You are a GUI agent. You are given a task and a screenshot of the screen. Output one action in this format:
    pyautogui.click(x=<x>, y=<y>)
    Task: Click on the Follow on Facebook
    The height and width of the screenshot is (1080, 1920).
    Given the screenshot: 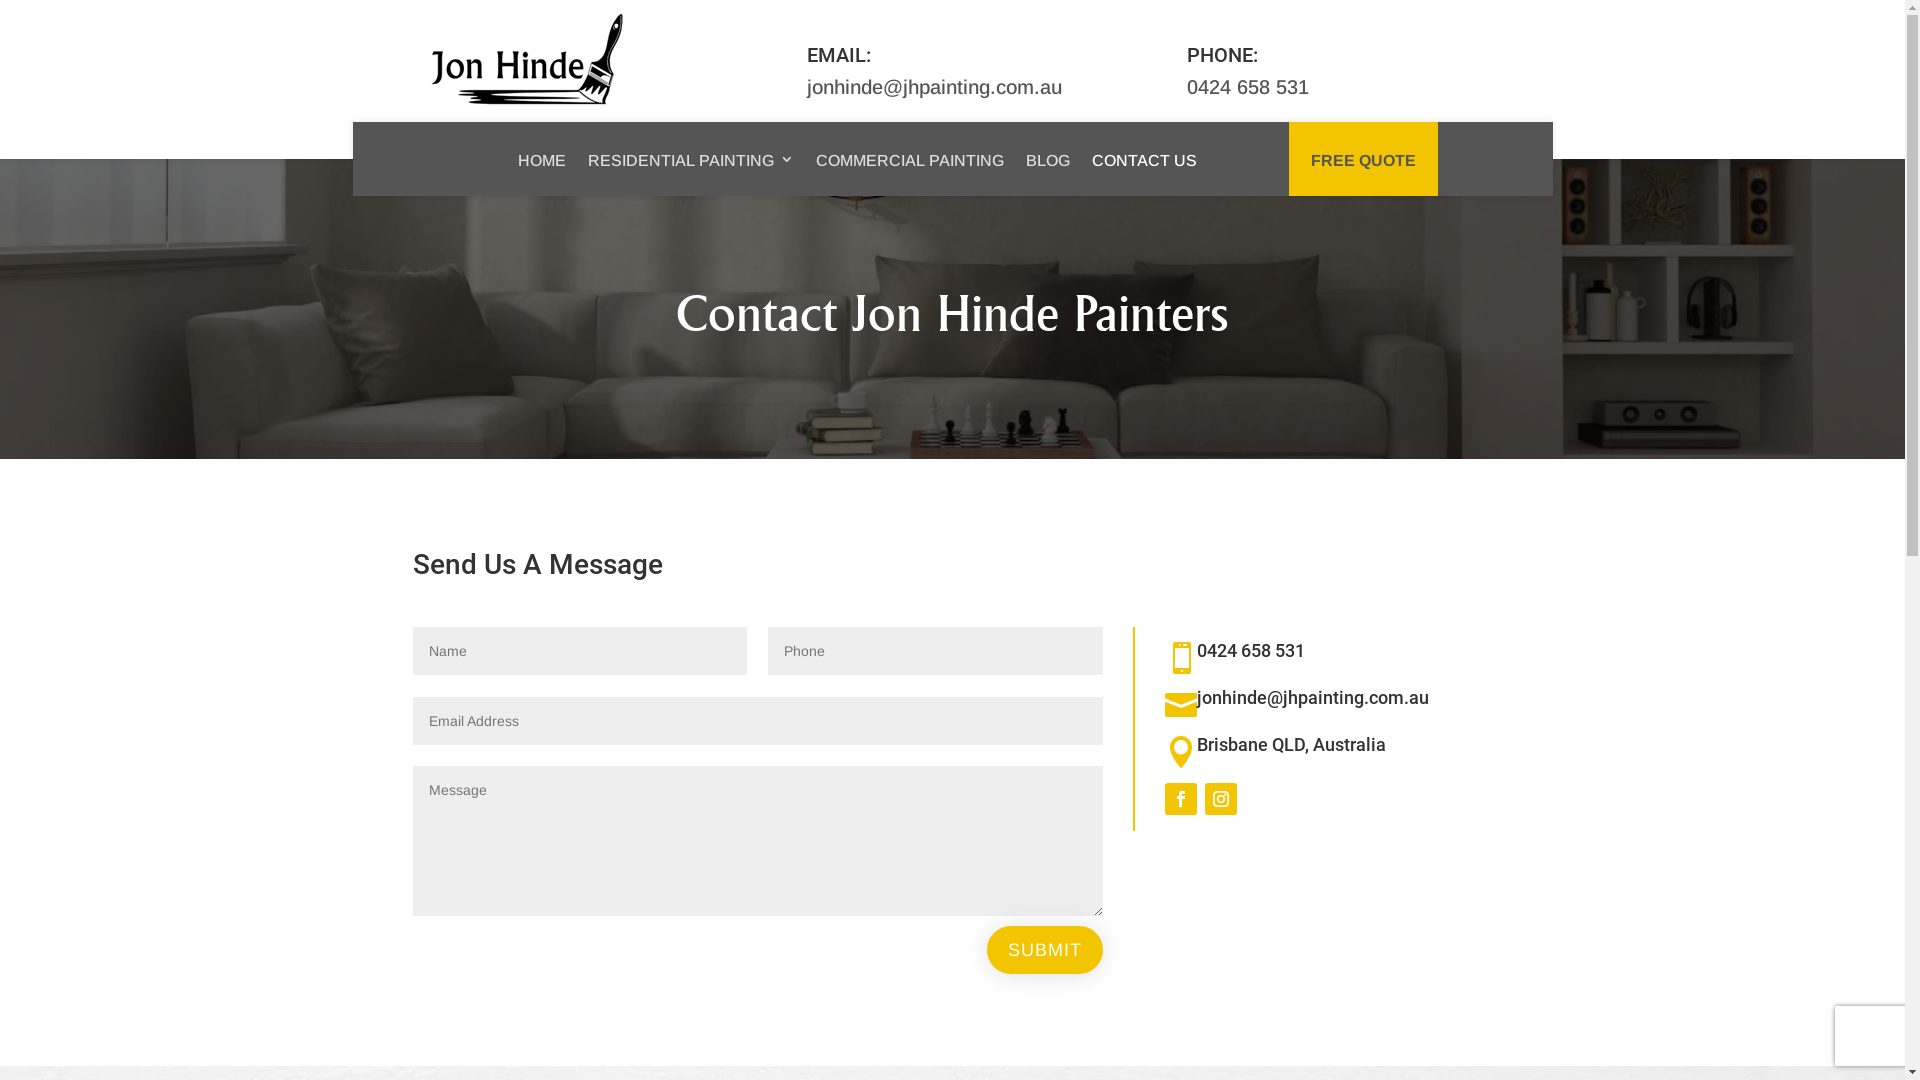 What is the action you would take?
    pyautogui.click(x=1180, y=799)
    